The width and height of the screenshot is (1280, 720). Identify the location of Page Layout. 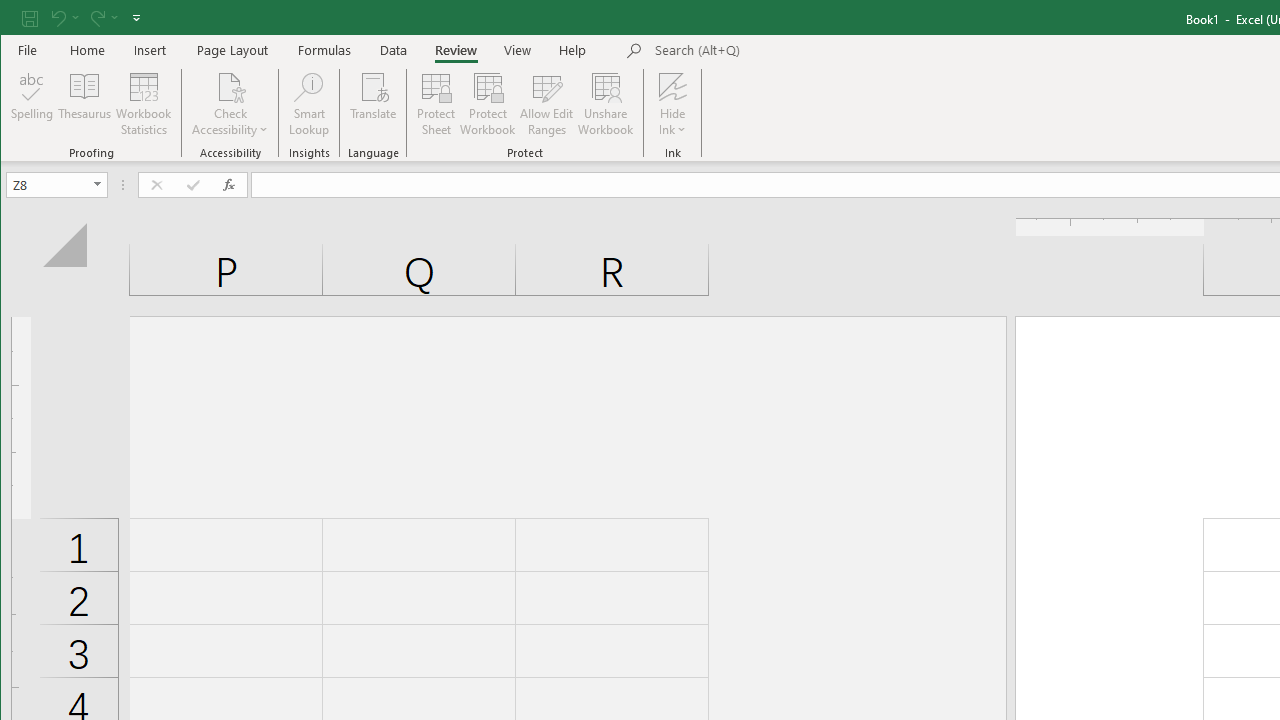
(232, 50).